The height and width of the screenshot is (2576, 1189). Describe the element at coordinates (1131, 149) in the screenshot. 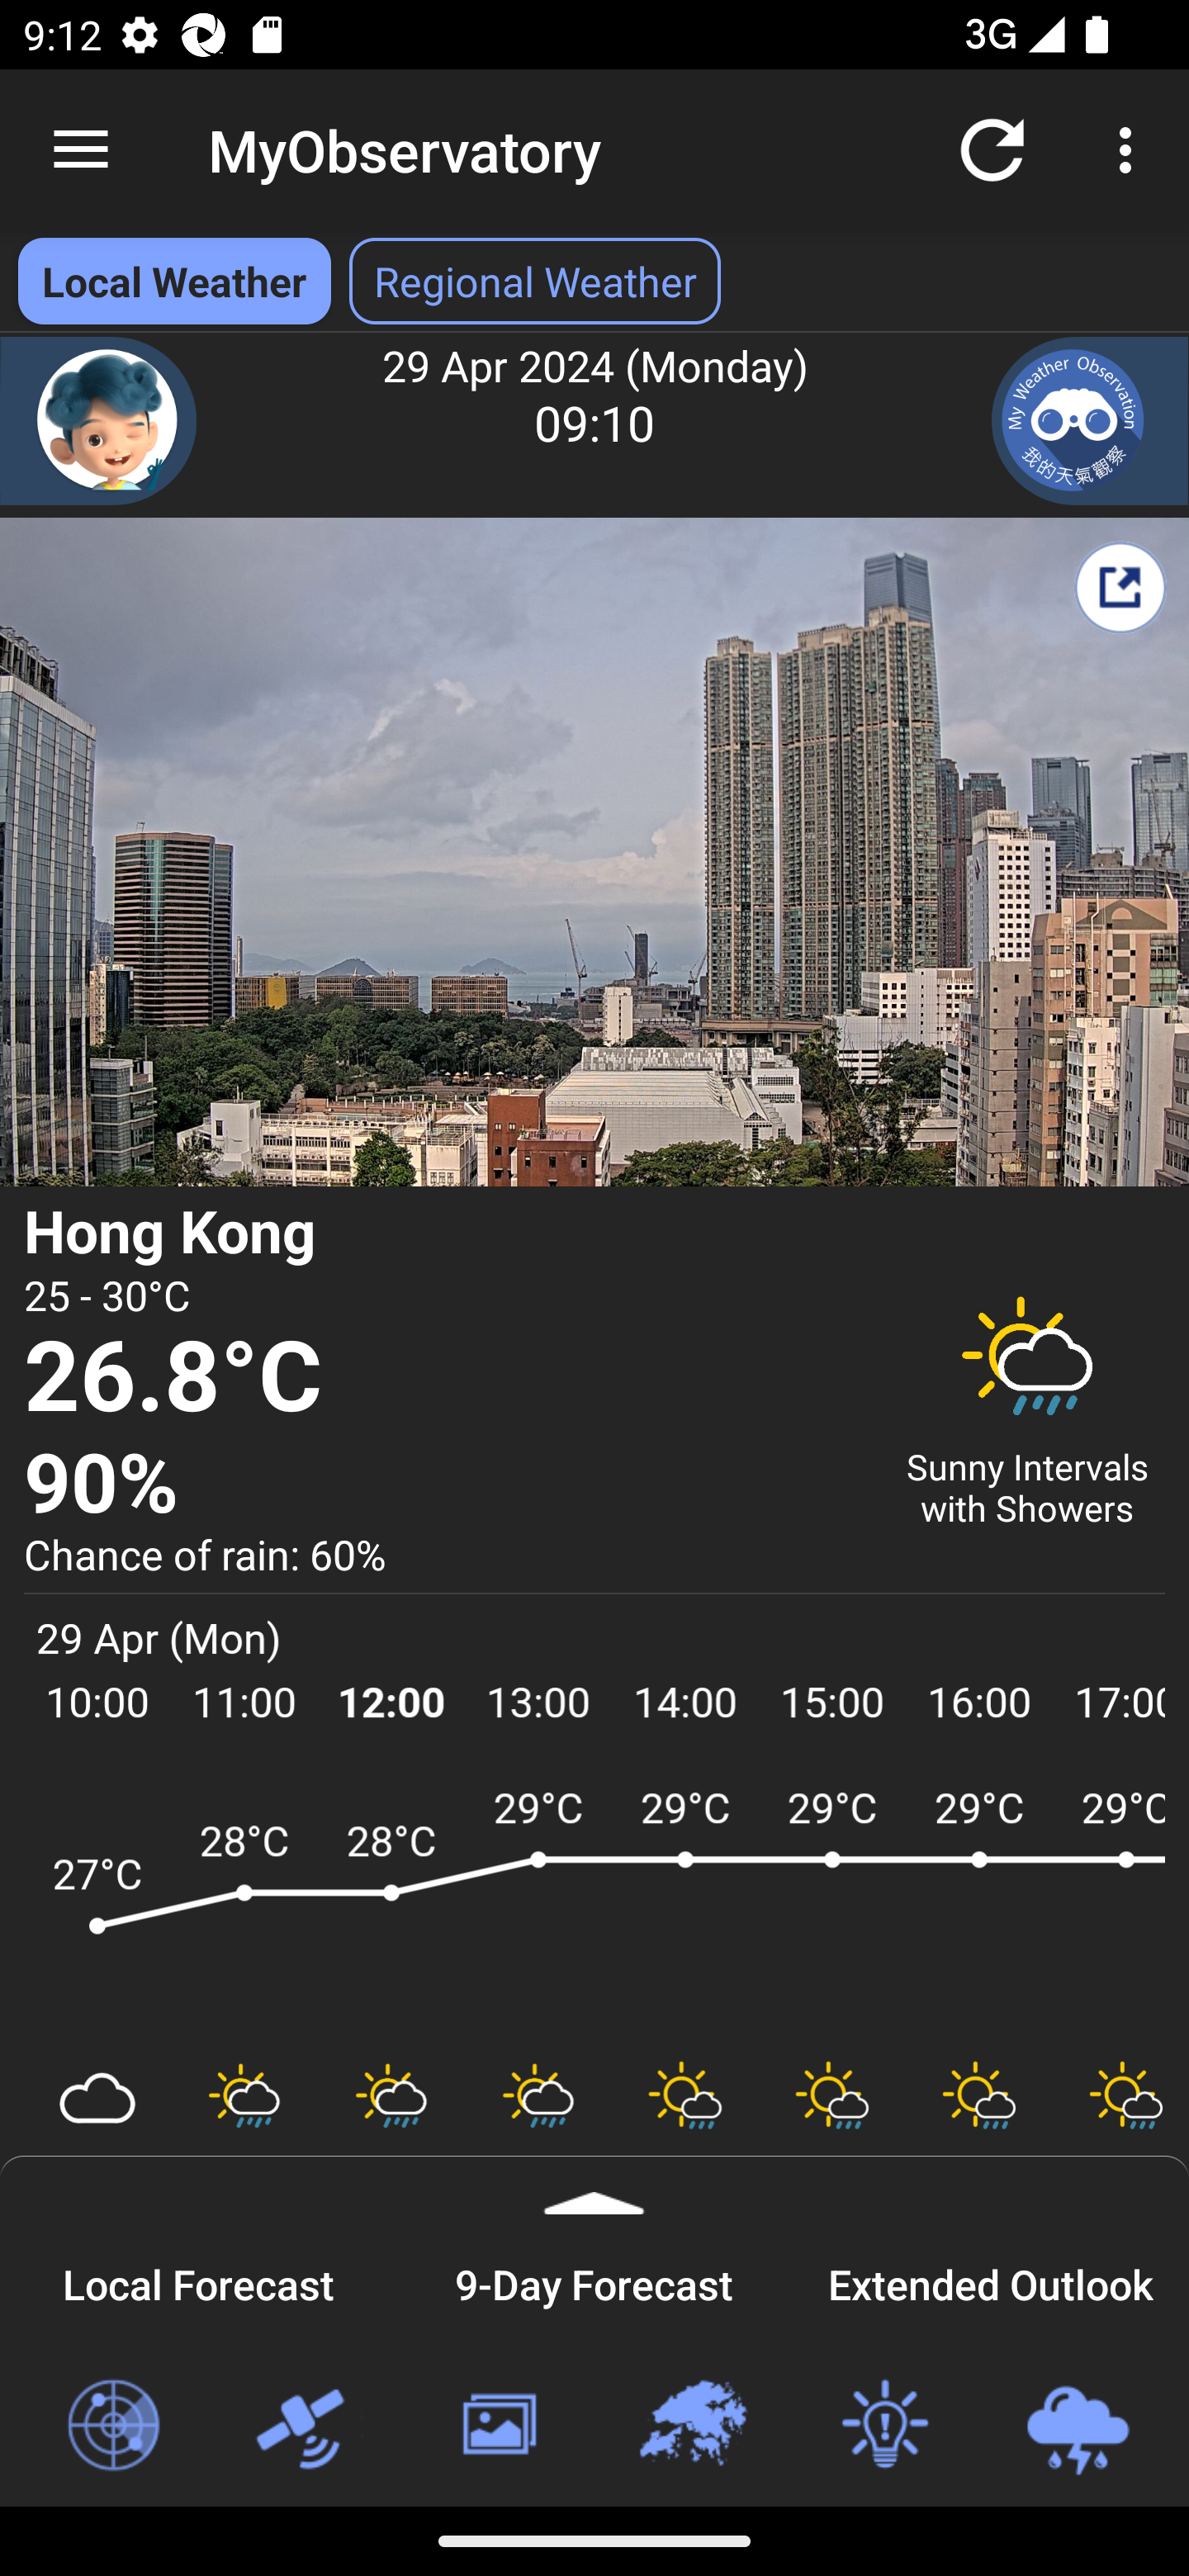

I see `More options` at that location.